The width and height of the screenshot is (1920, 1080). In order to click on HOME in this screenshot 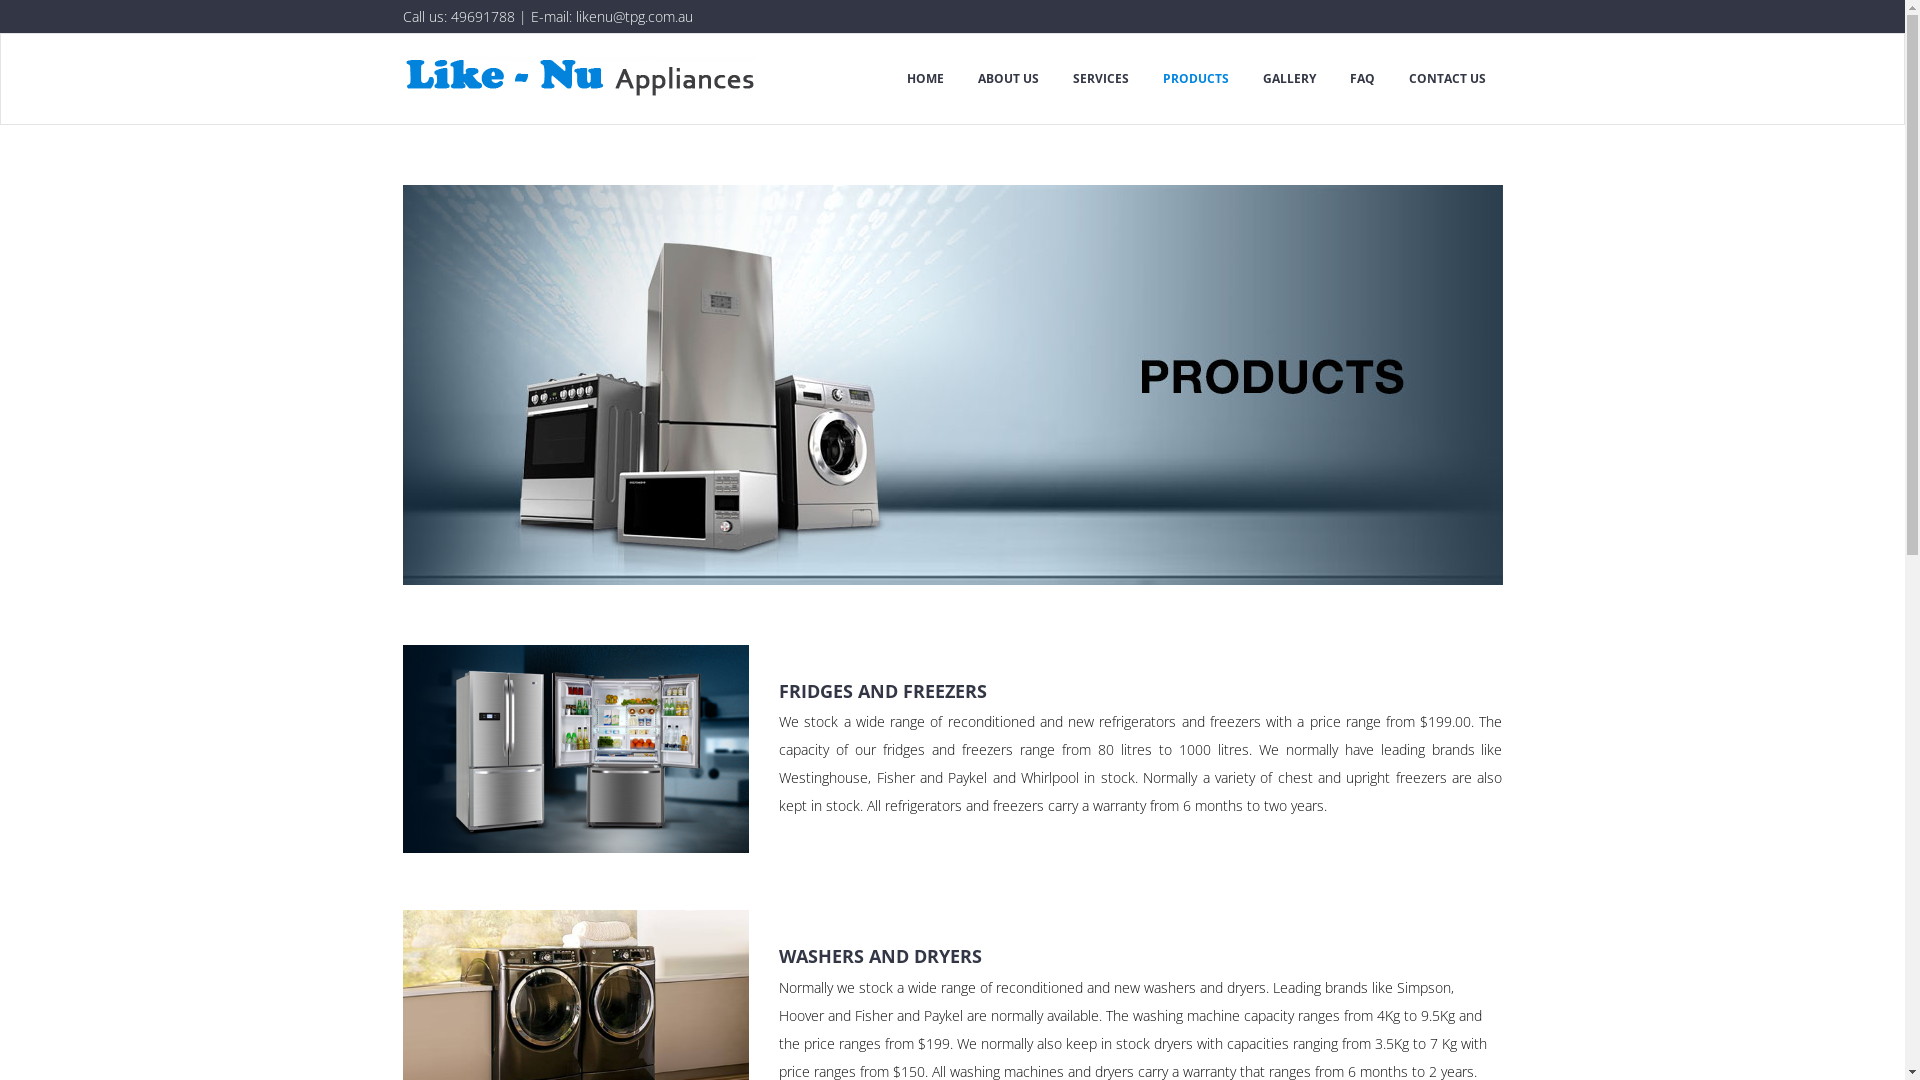, I will do `click(926, 79)`.